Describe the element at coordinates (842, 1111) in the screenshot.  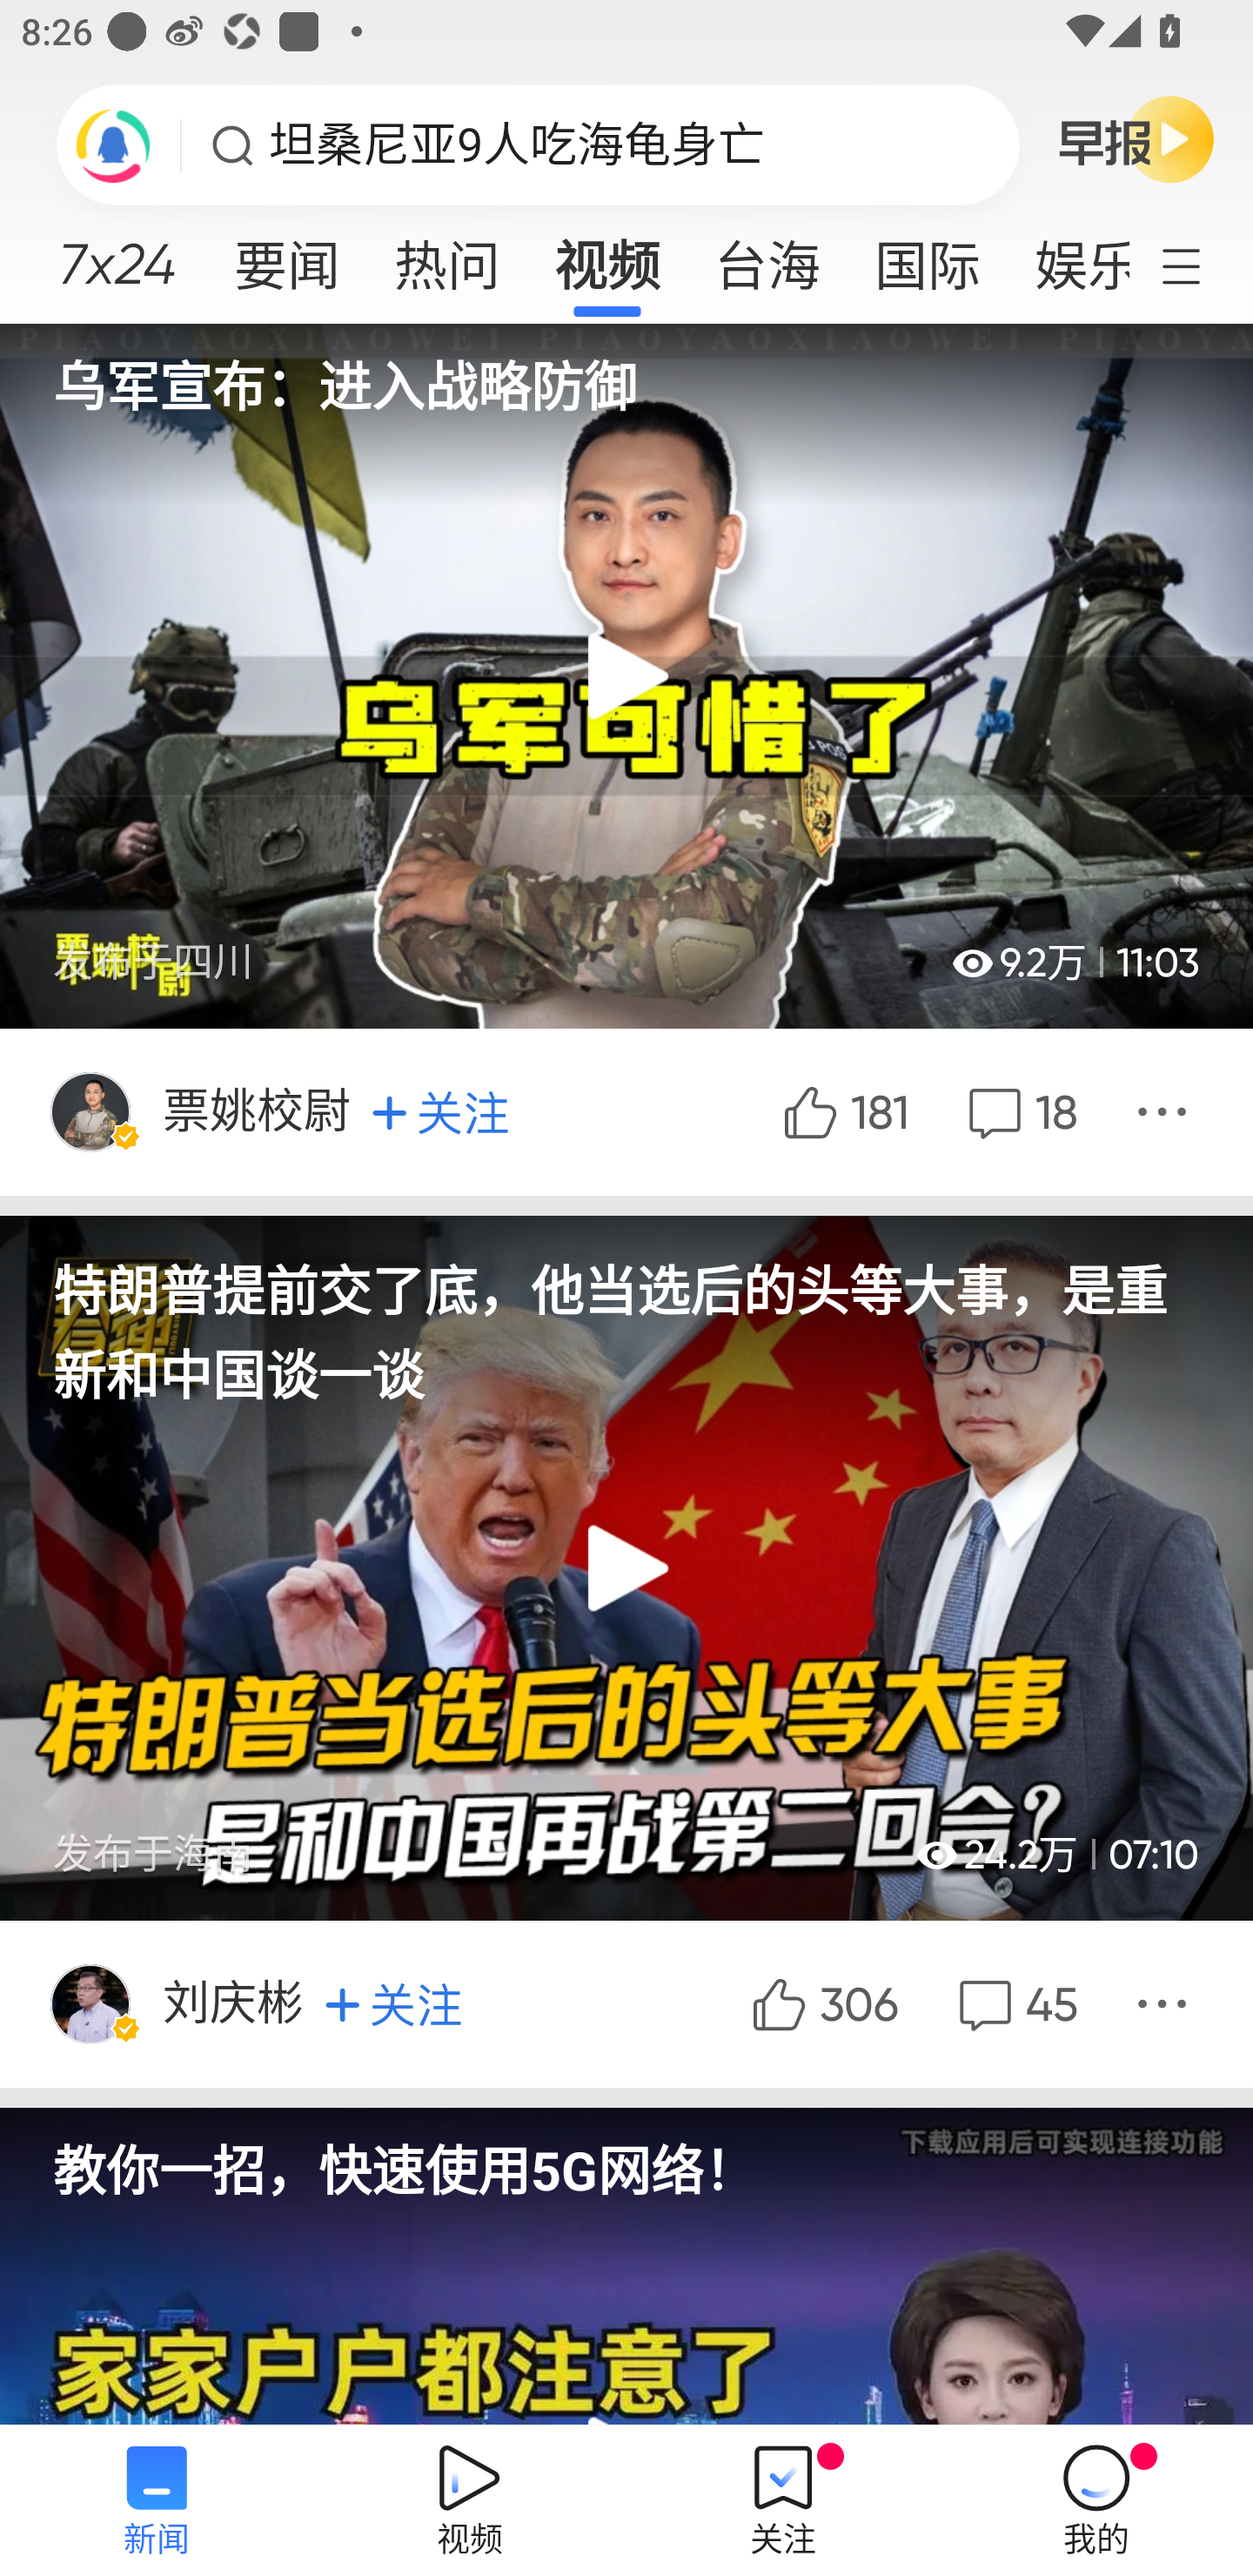
I see `181赞` at that location.